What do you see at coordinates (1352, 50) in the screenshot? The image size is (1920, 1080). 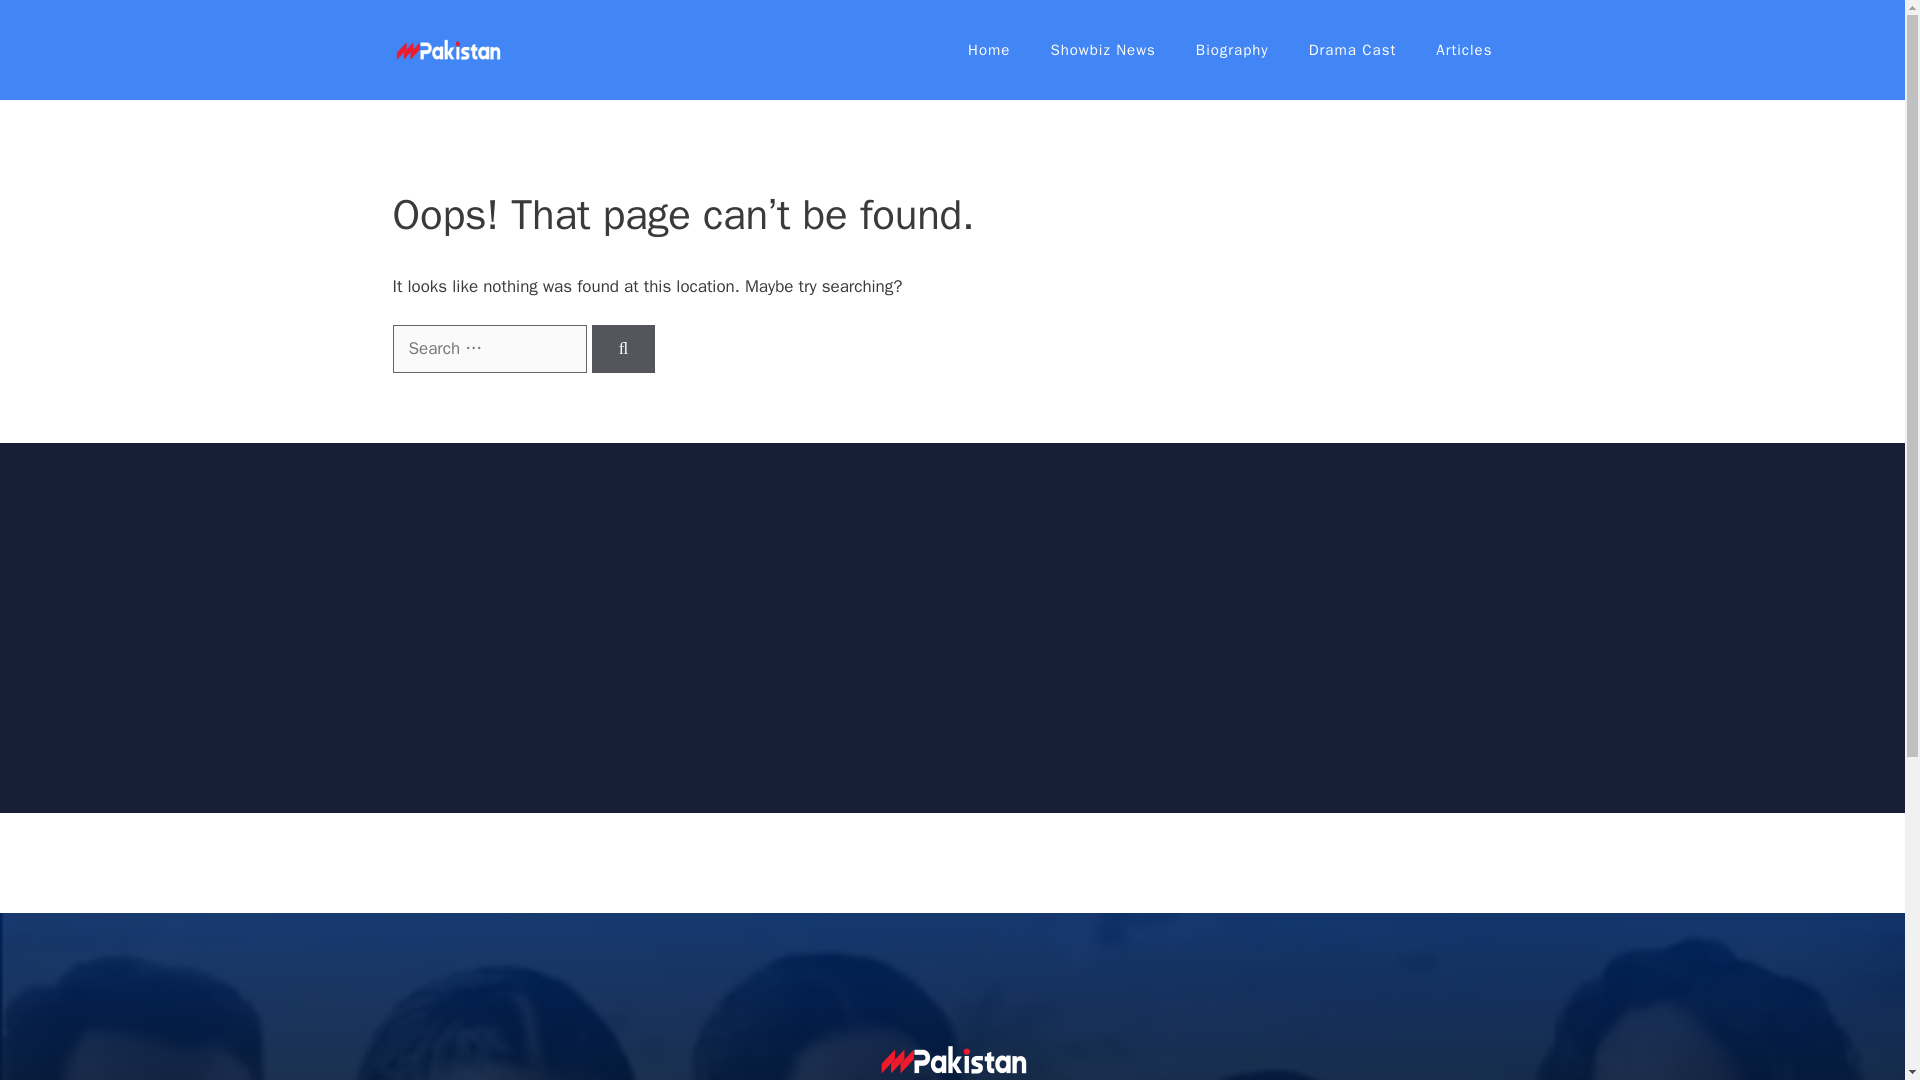 I see `Drama Cast` at bounding box center [1352, 50].